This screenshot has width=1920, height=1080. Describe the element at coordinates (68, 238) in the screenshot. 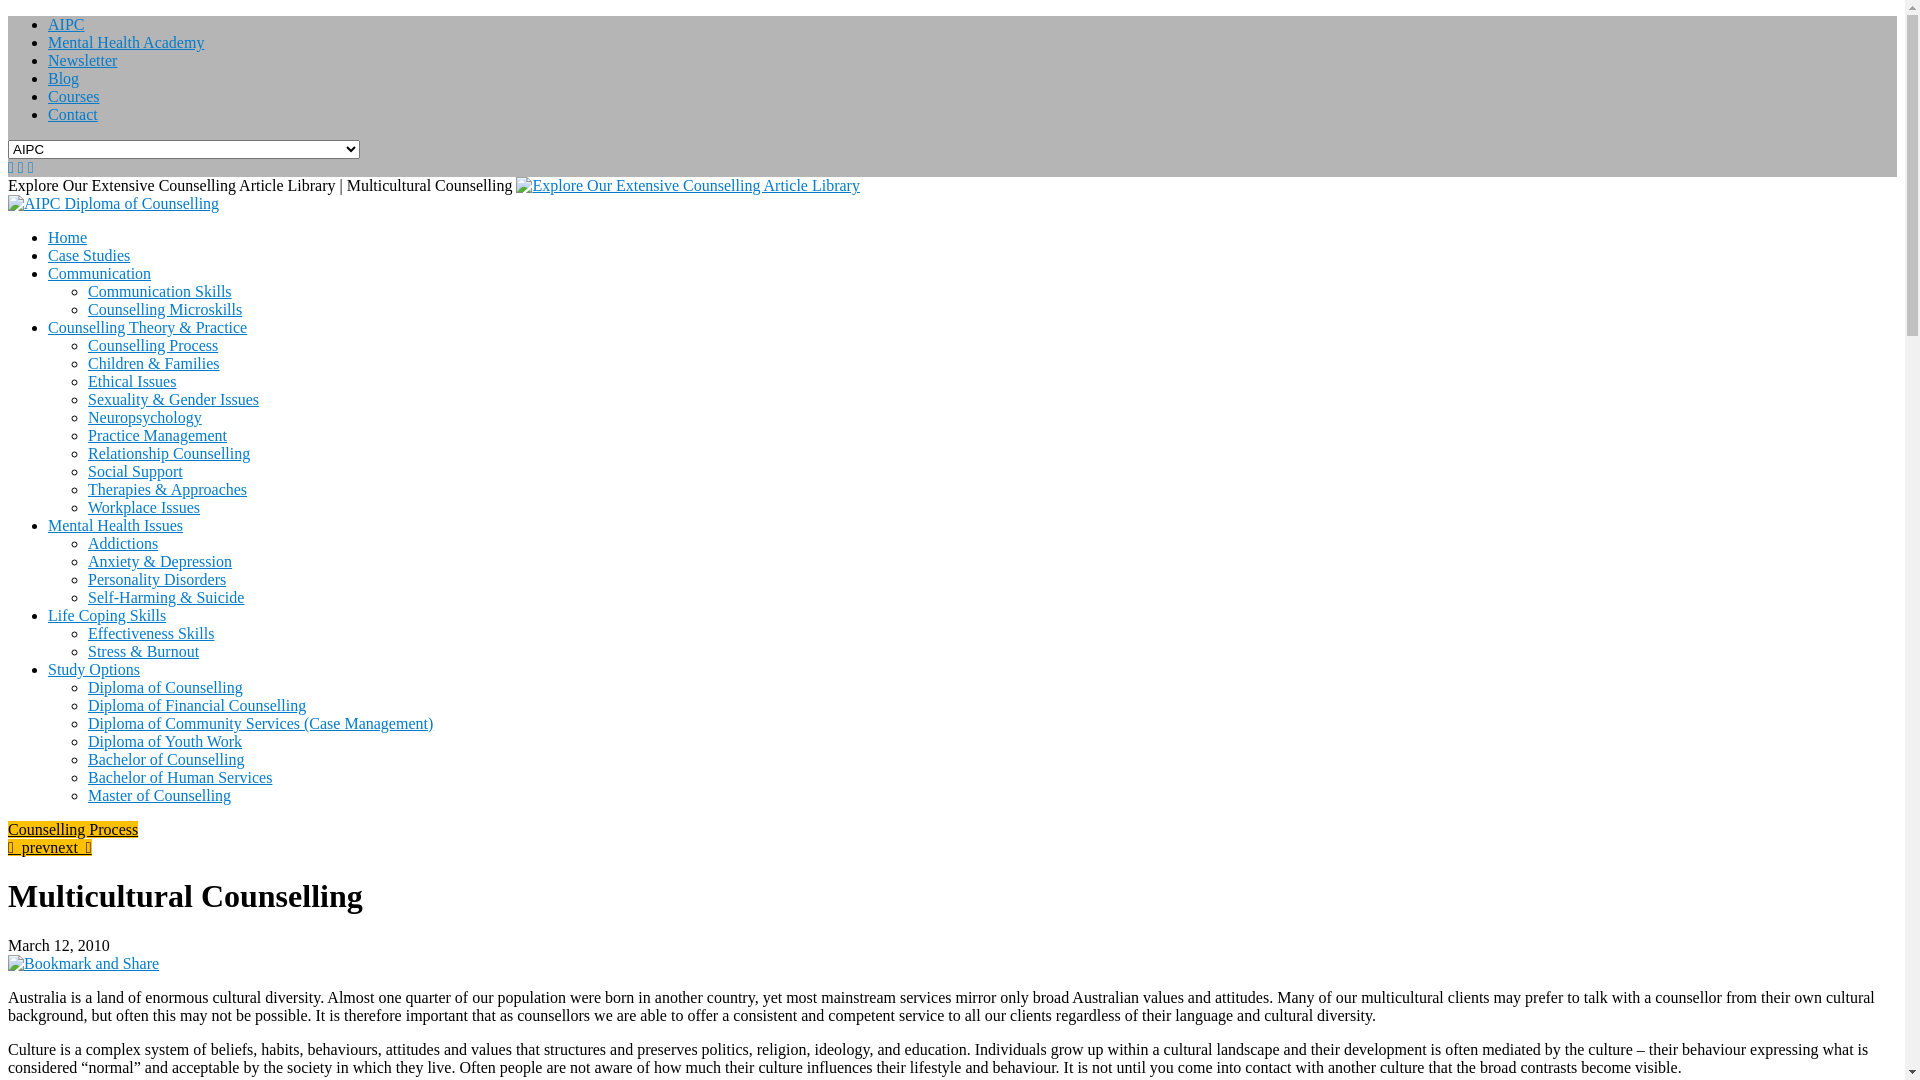

I see `Home` at that location.